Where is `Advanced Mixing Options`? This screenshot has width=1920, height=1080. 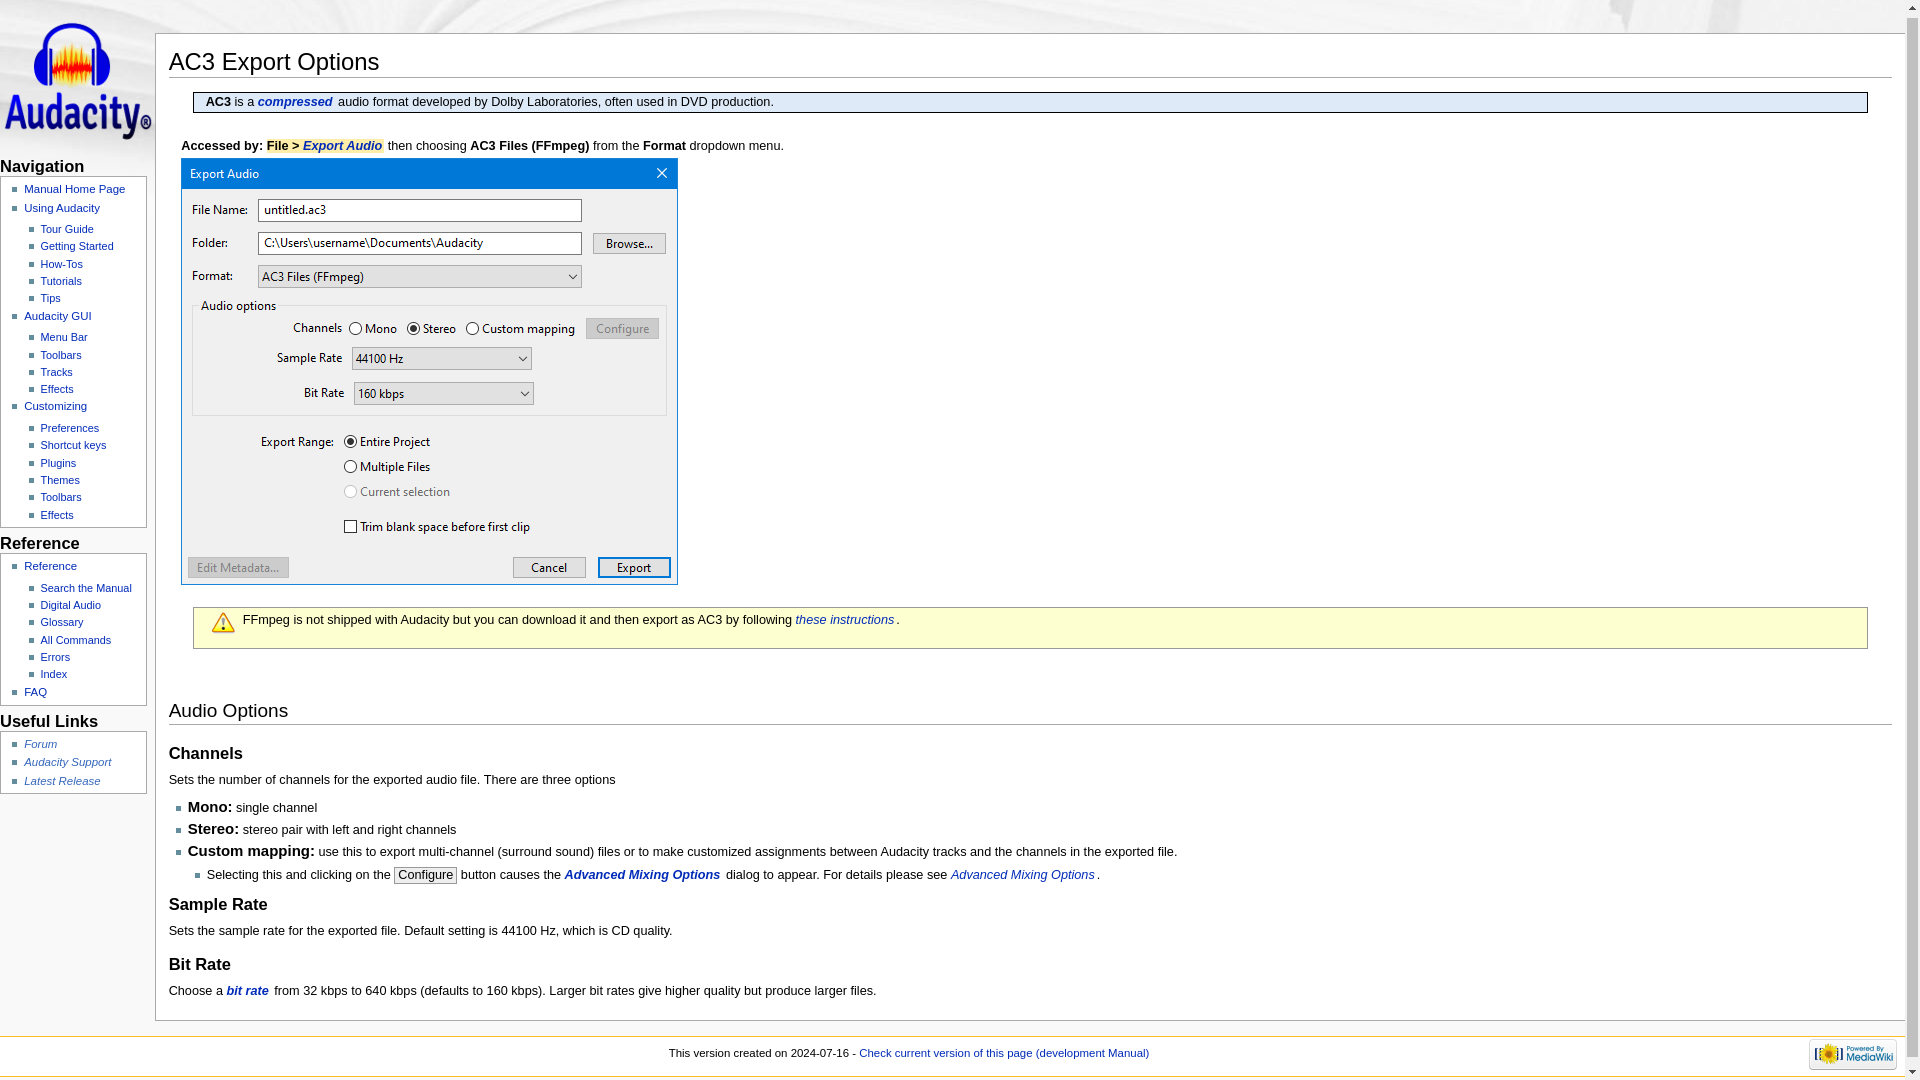 Advanced Mixing Options is located at coordinates (1023, 875).